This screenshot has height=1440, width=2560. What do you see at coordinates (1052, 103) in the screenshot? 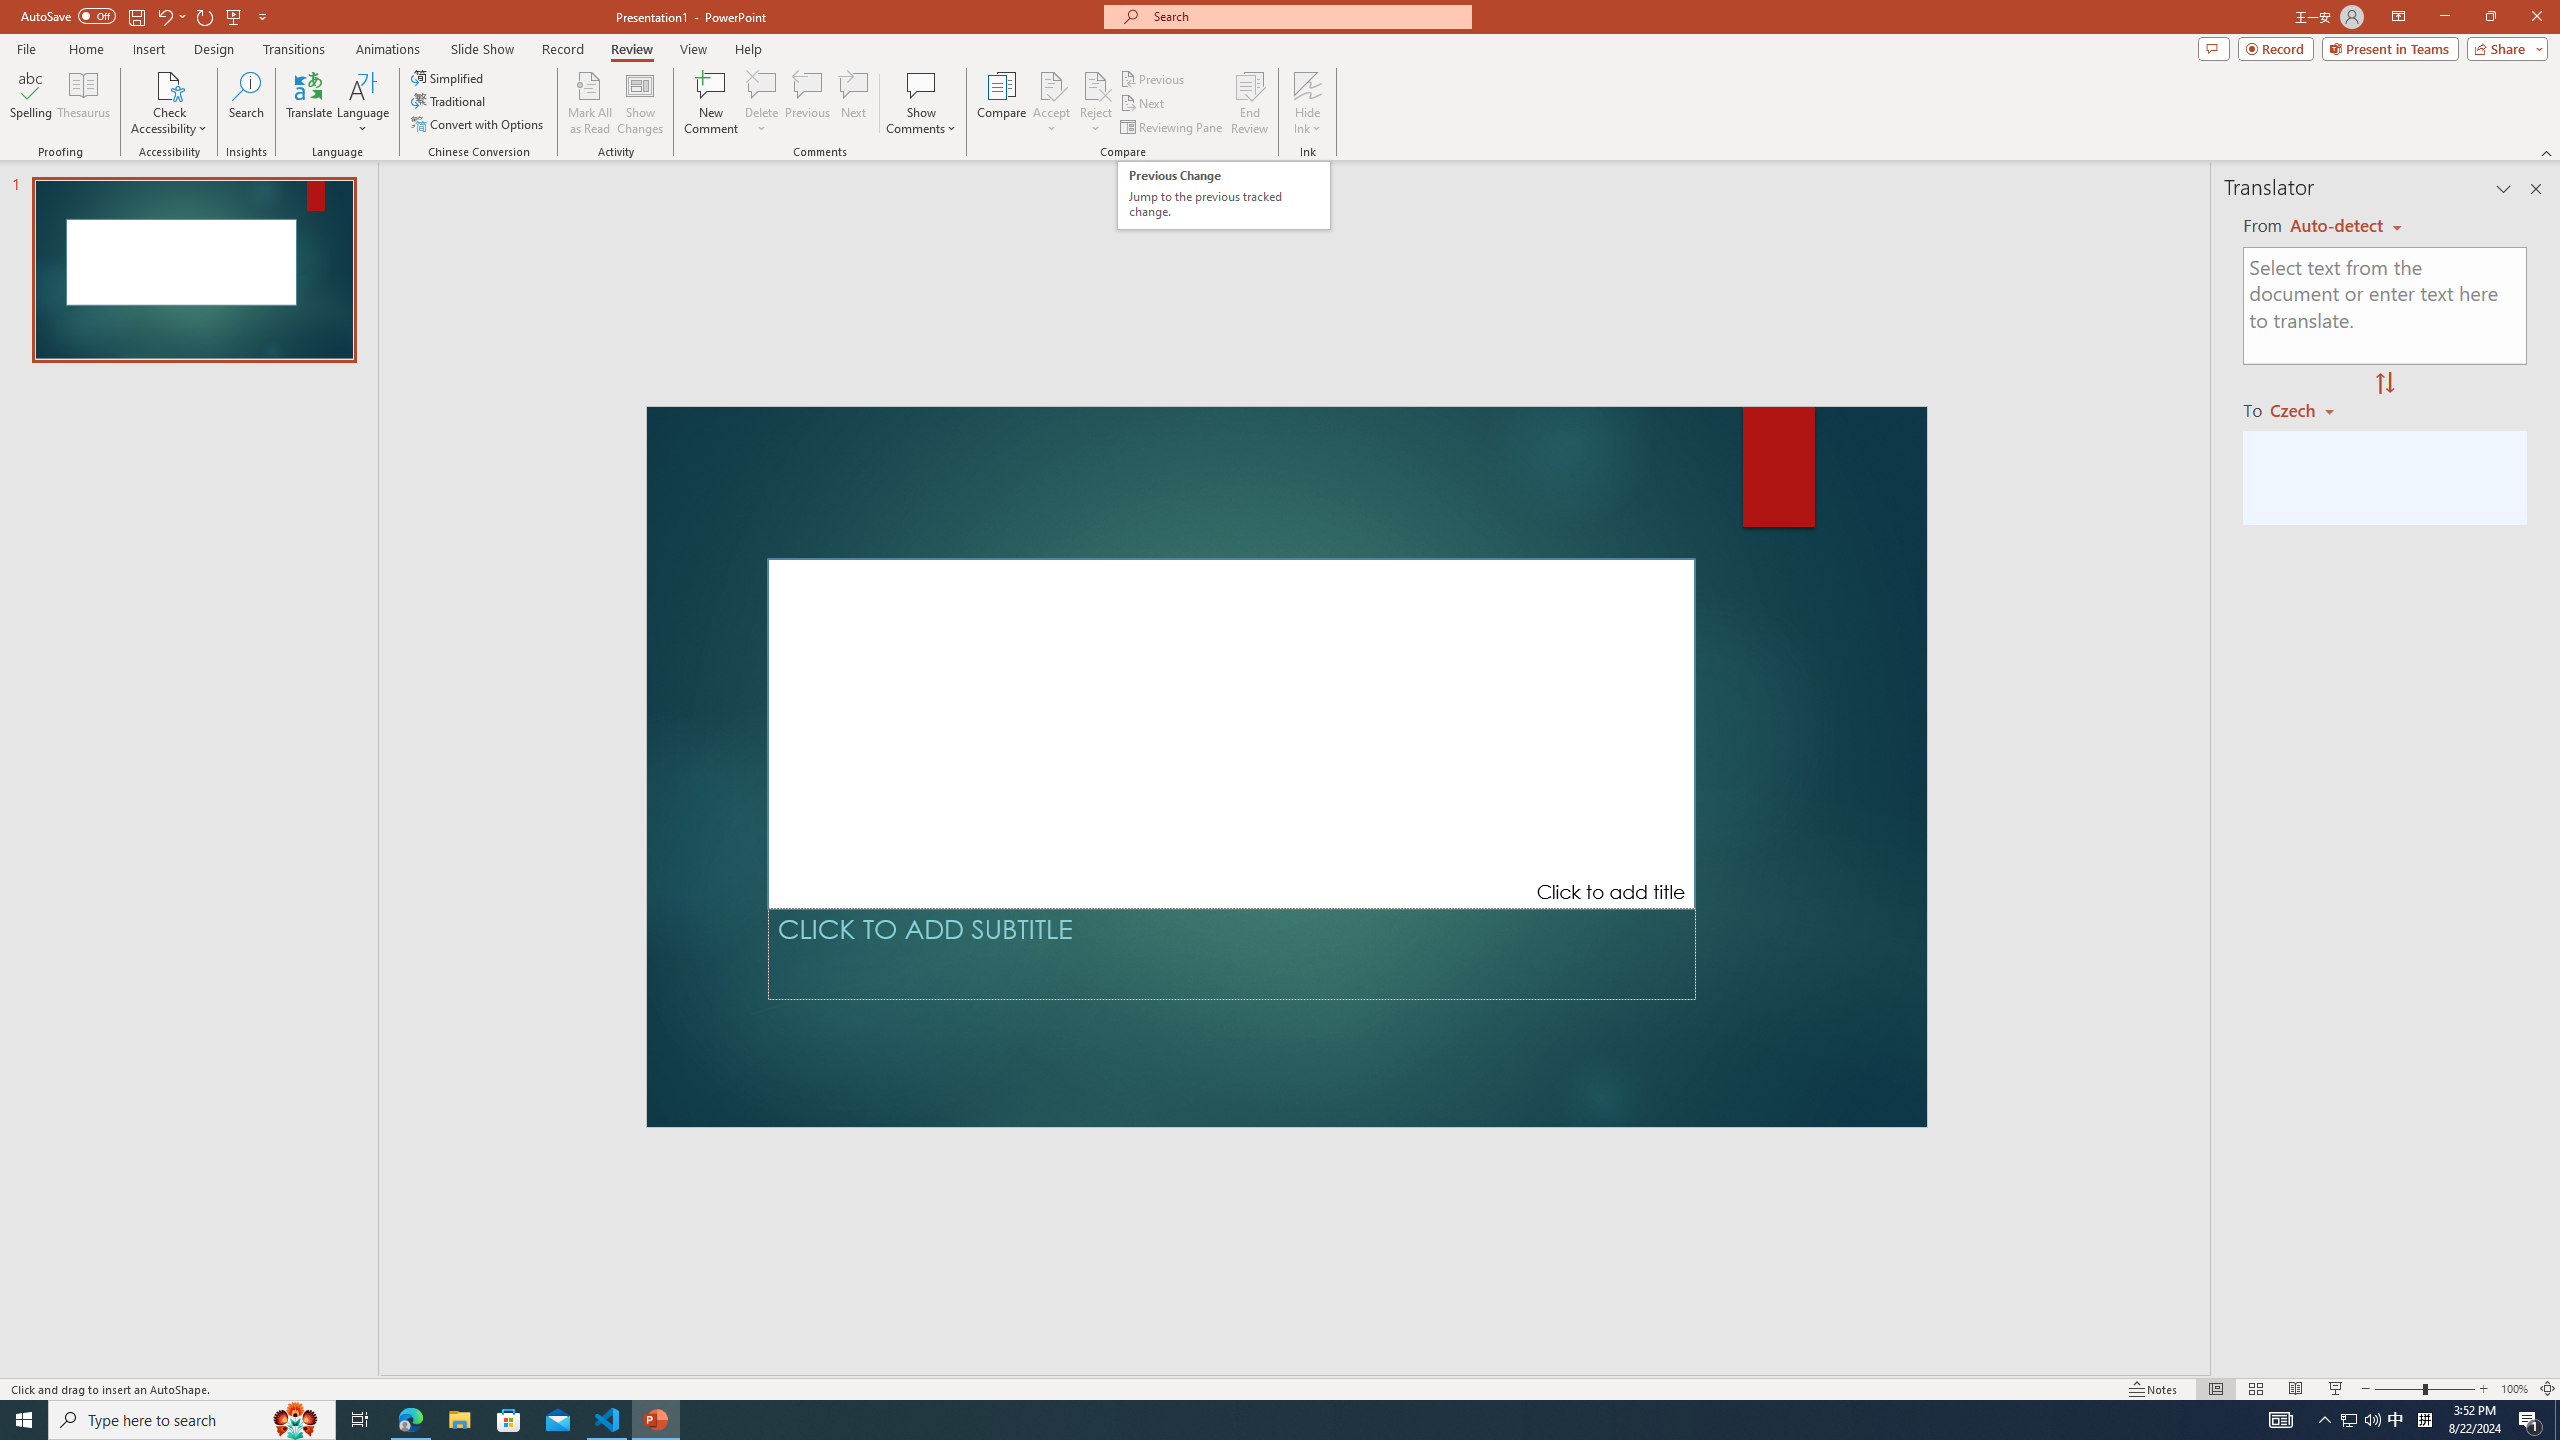
I see `Accept` at bounding box center [1052, 103].